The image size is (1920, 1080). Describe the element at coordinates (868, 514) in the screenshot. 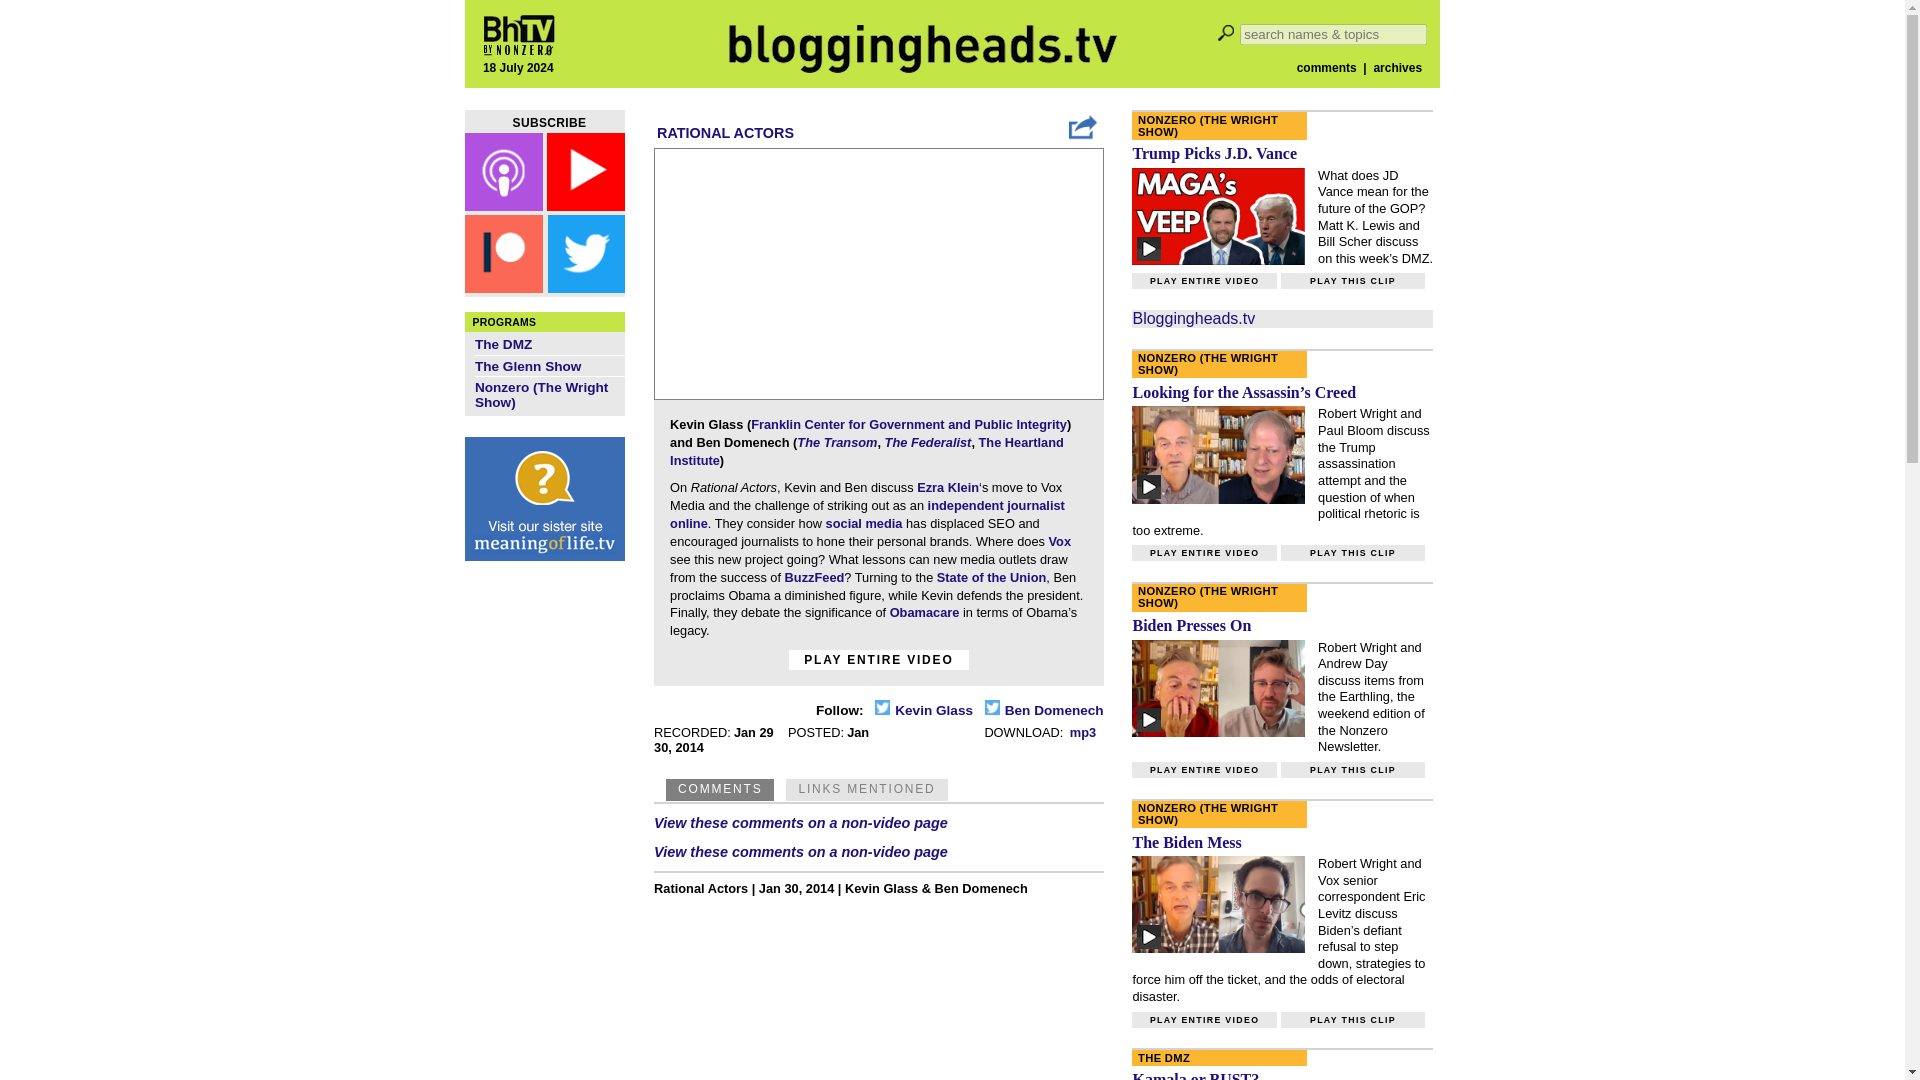

I see `independent journalist online` at that location.